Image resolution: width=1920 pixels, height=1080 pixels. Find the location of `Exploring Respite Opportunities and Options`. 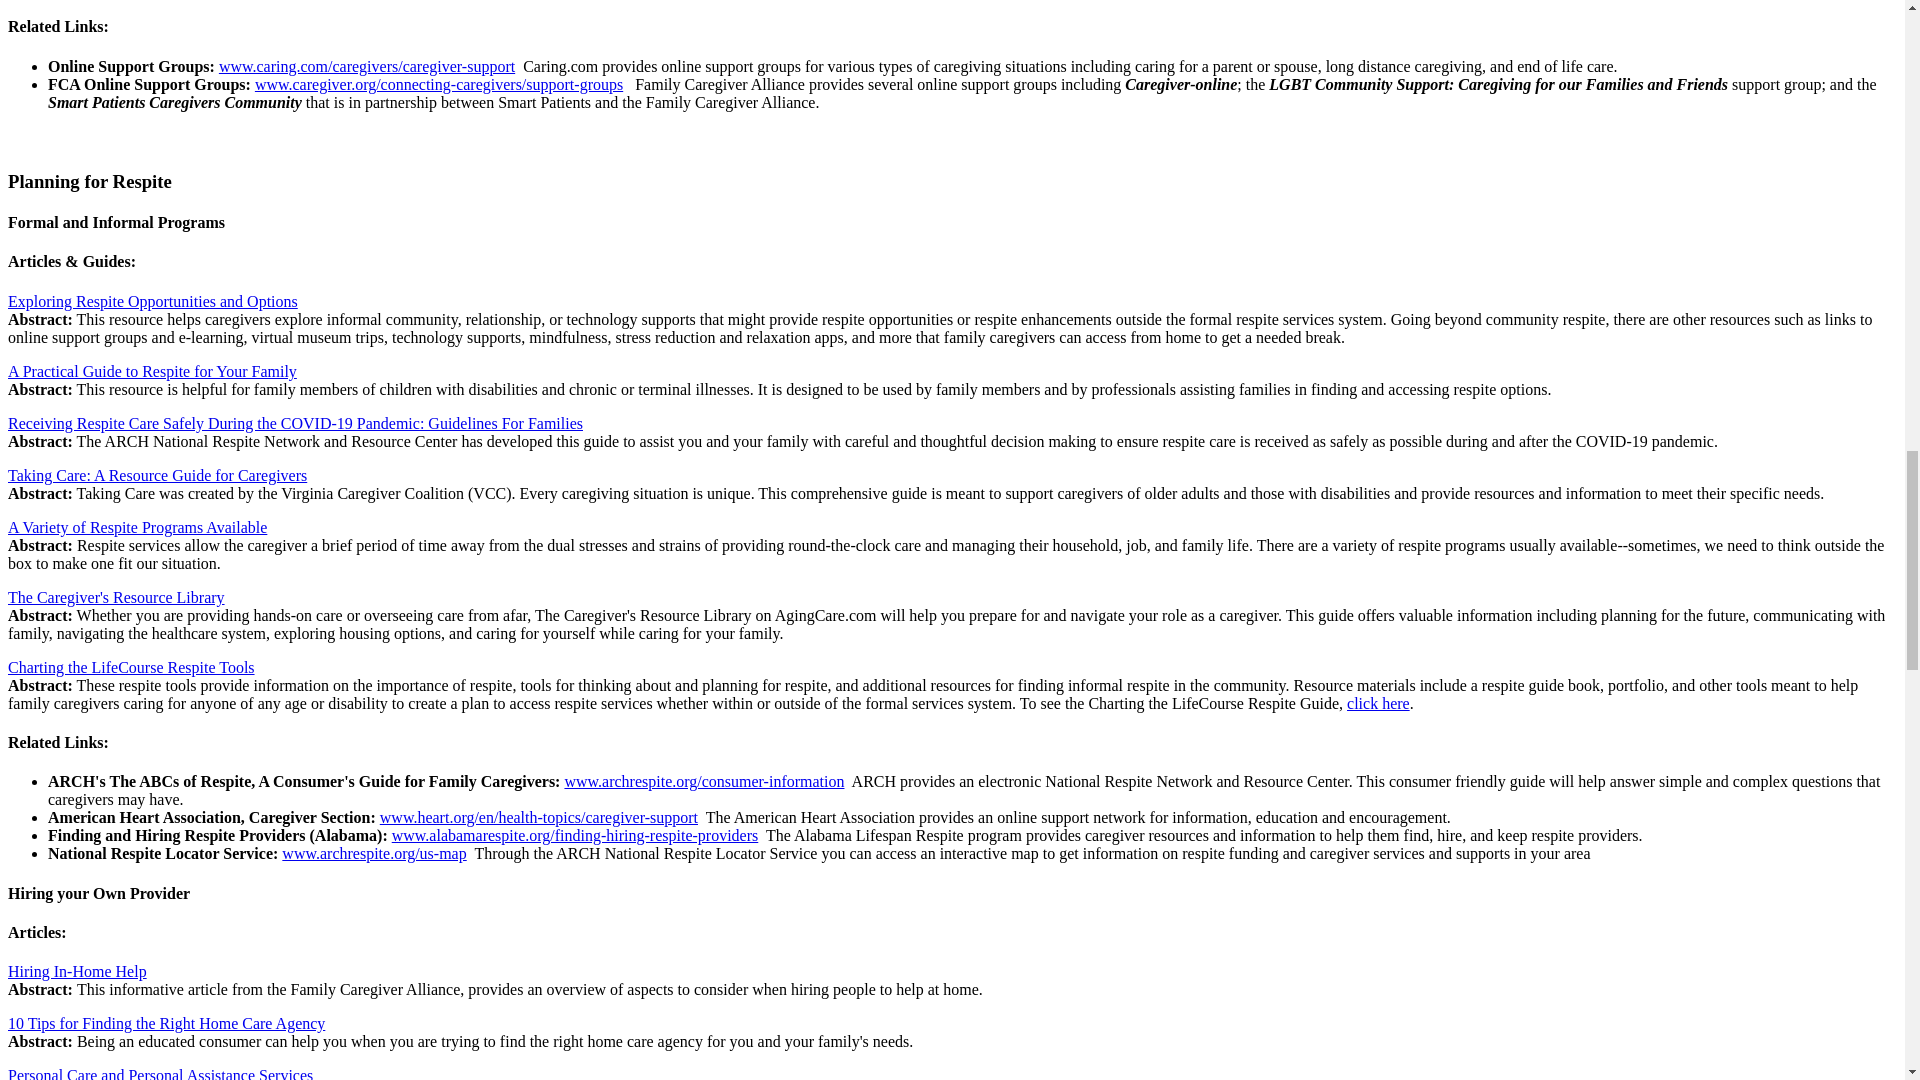

Exploring Respite Opportunities and Options is located at coordinates (152, 300).